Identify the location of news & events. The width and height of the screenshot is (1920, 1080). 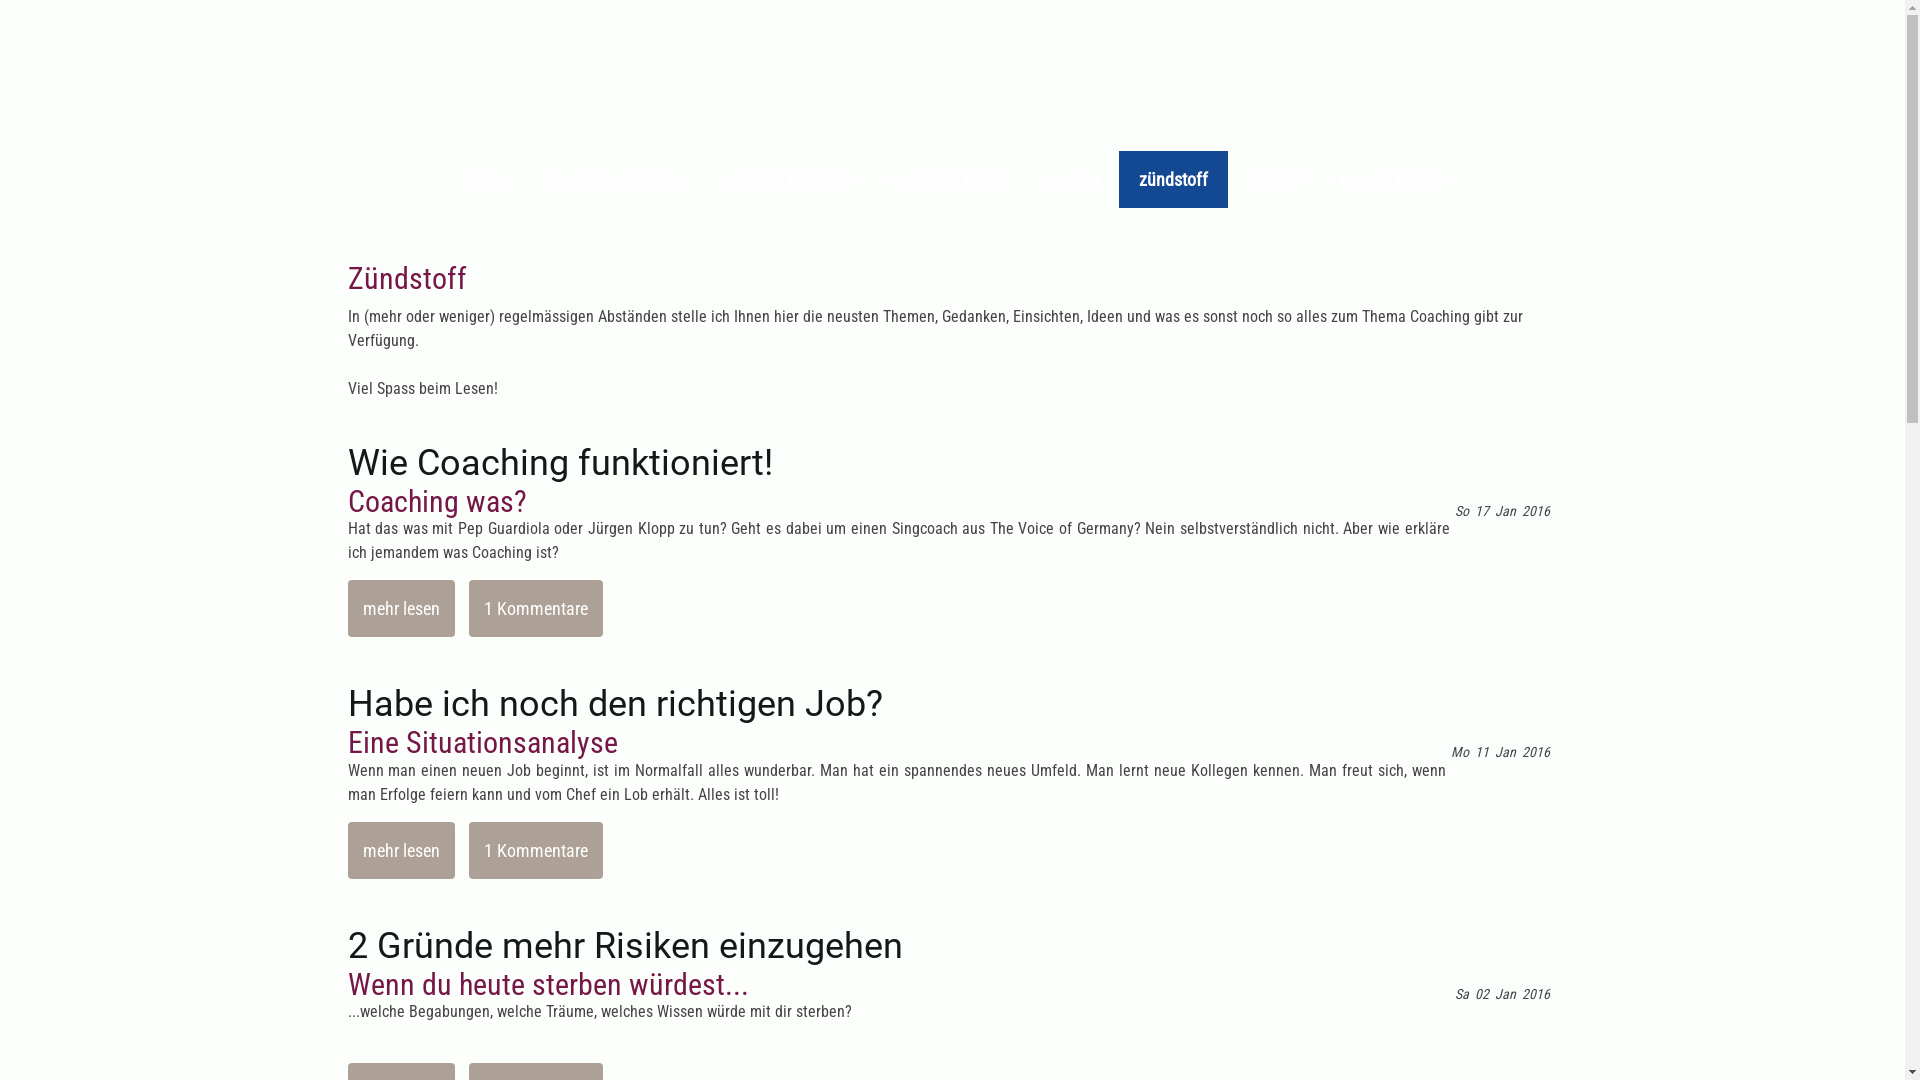
(1390, 180).